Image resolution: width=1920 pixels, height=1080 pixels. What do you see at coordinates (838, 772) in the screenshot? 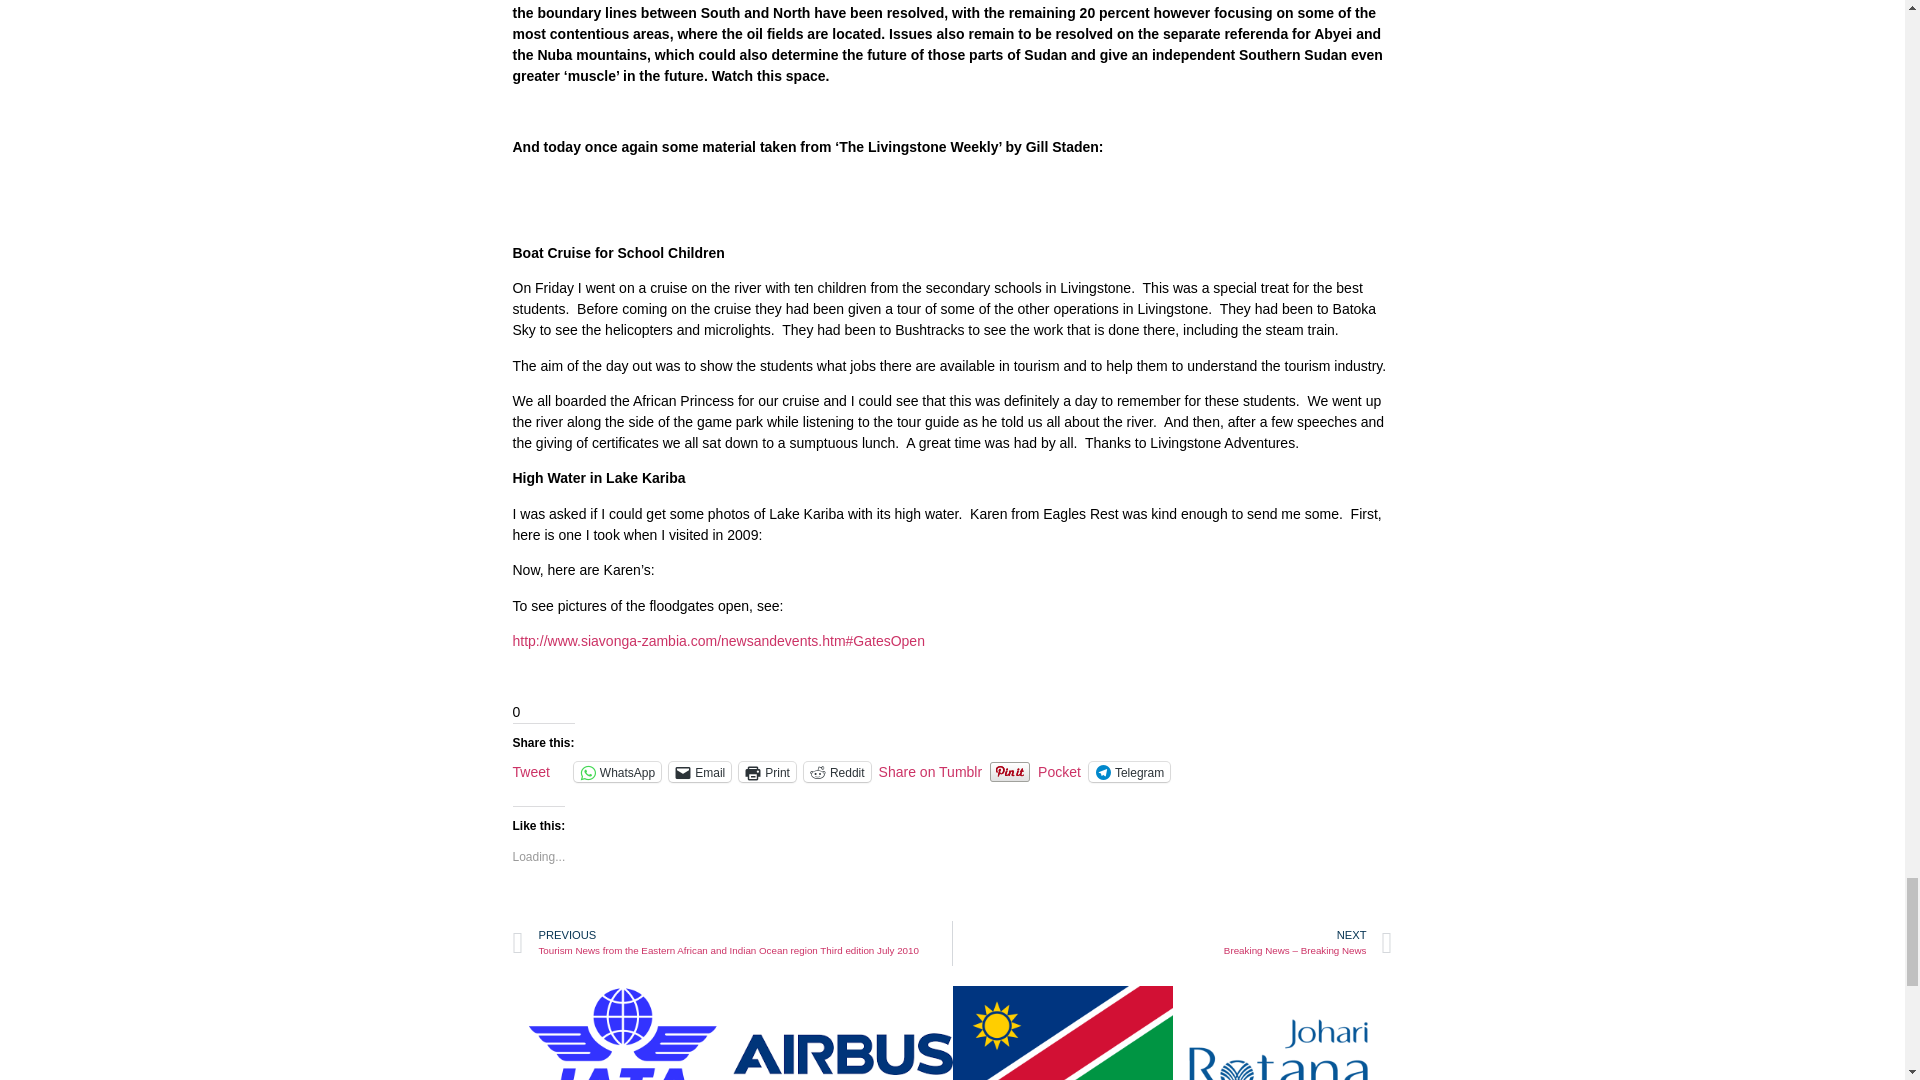
I see `Click to share on Reddit` at bounding box center [838, 772].